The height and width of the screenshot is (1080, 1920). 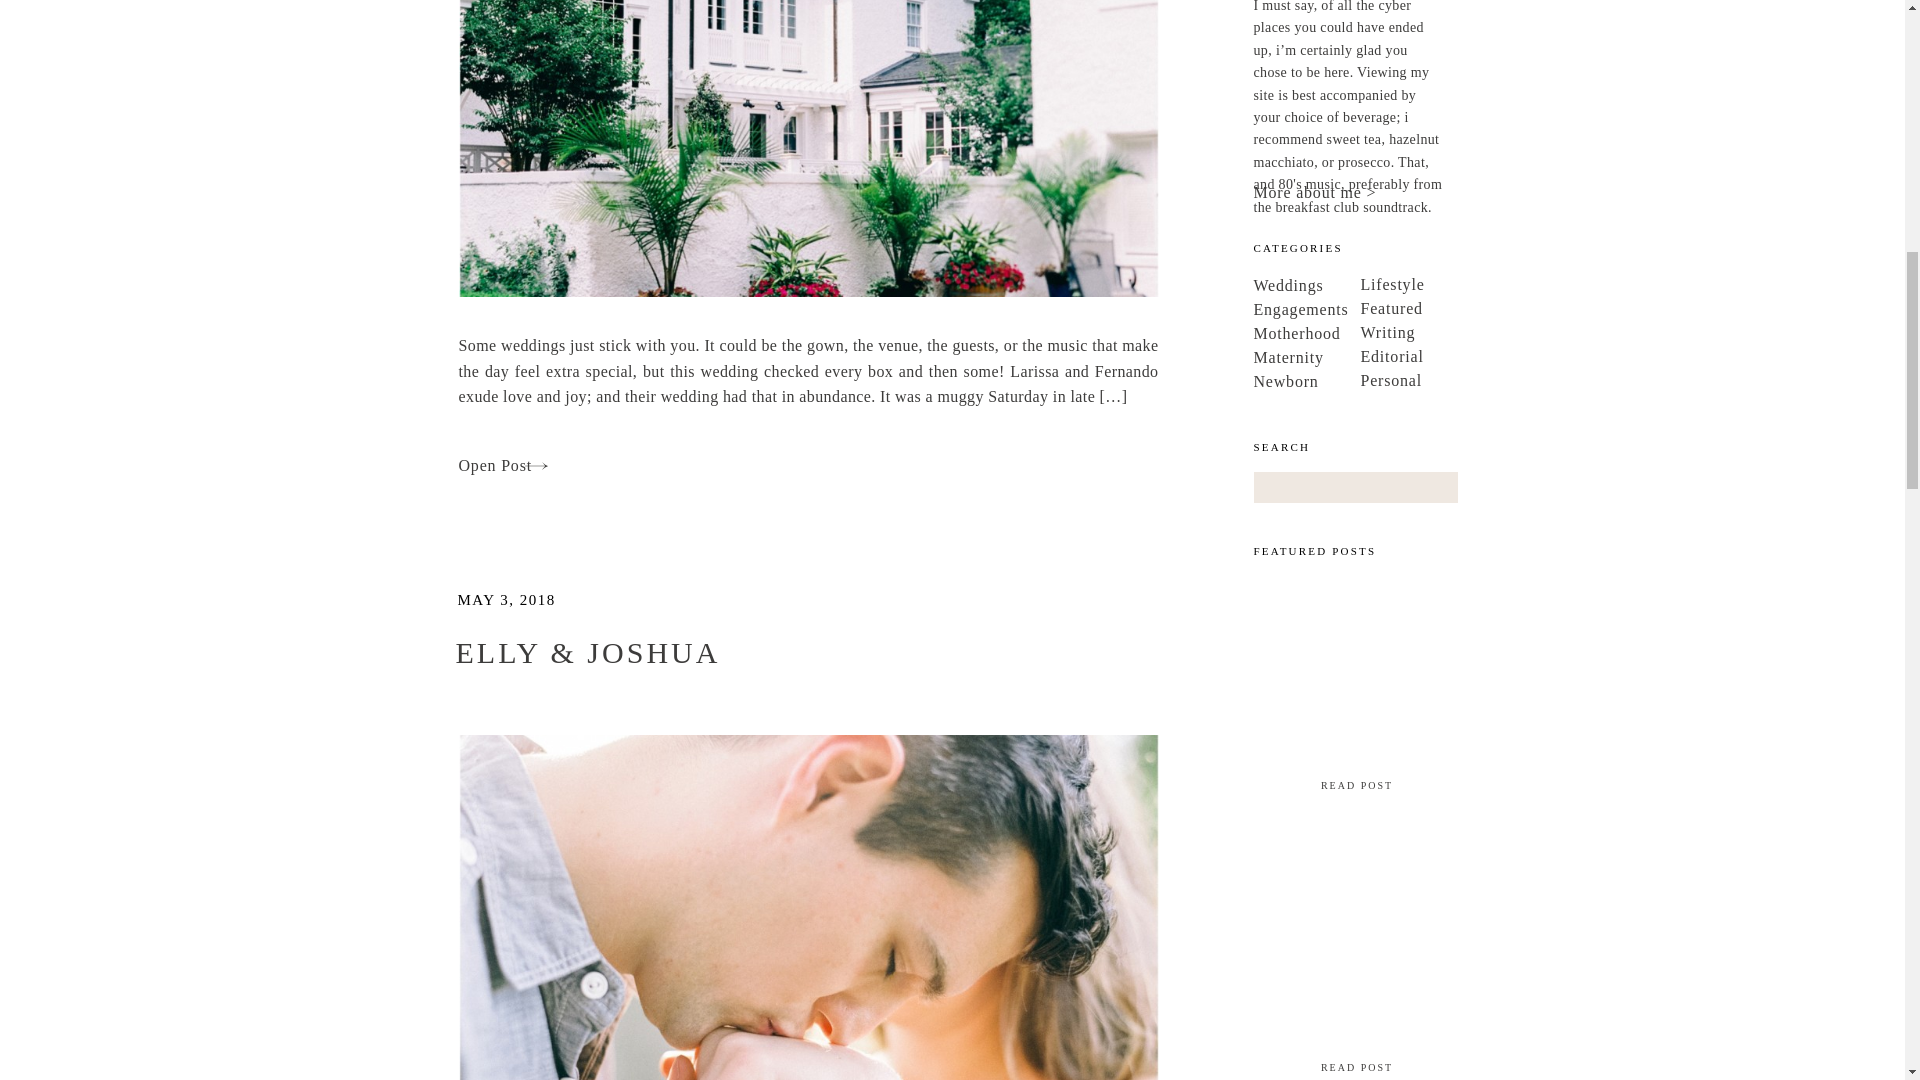 I want to click on Maternity, so click(x=1348, y=354).